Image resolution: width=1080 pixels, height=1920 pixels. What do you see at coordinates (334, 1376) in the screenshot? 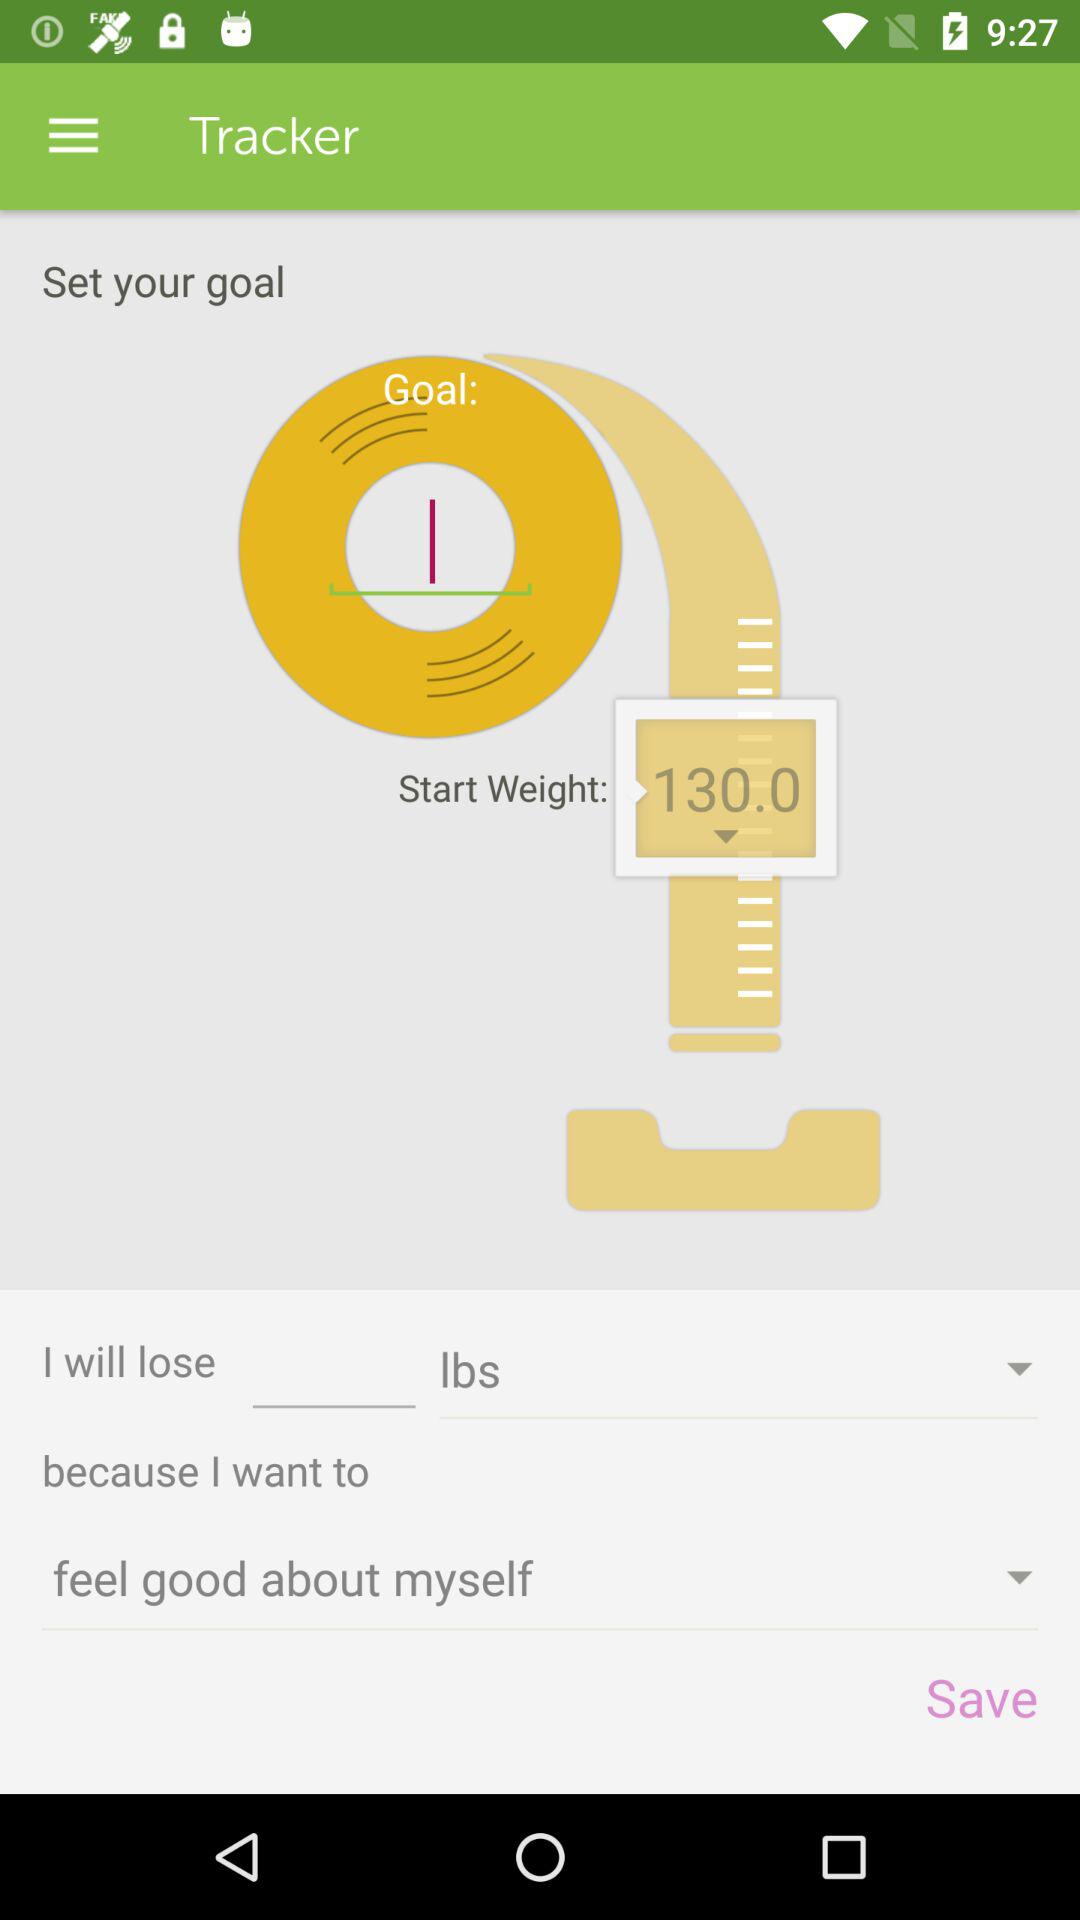
I see `select the icon to the left of lbs icon` at bounding box center [334, 1376].